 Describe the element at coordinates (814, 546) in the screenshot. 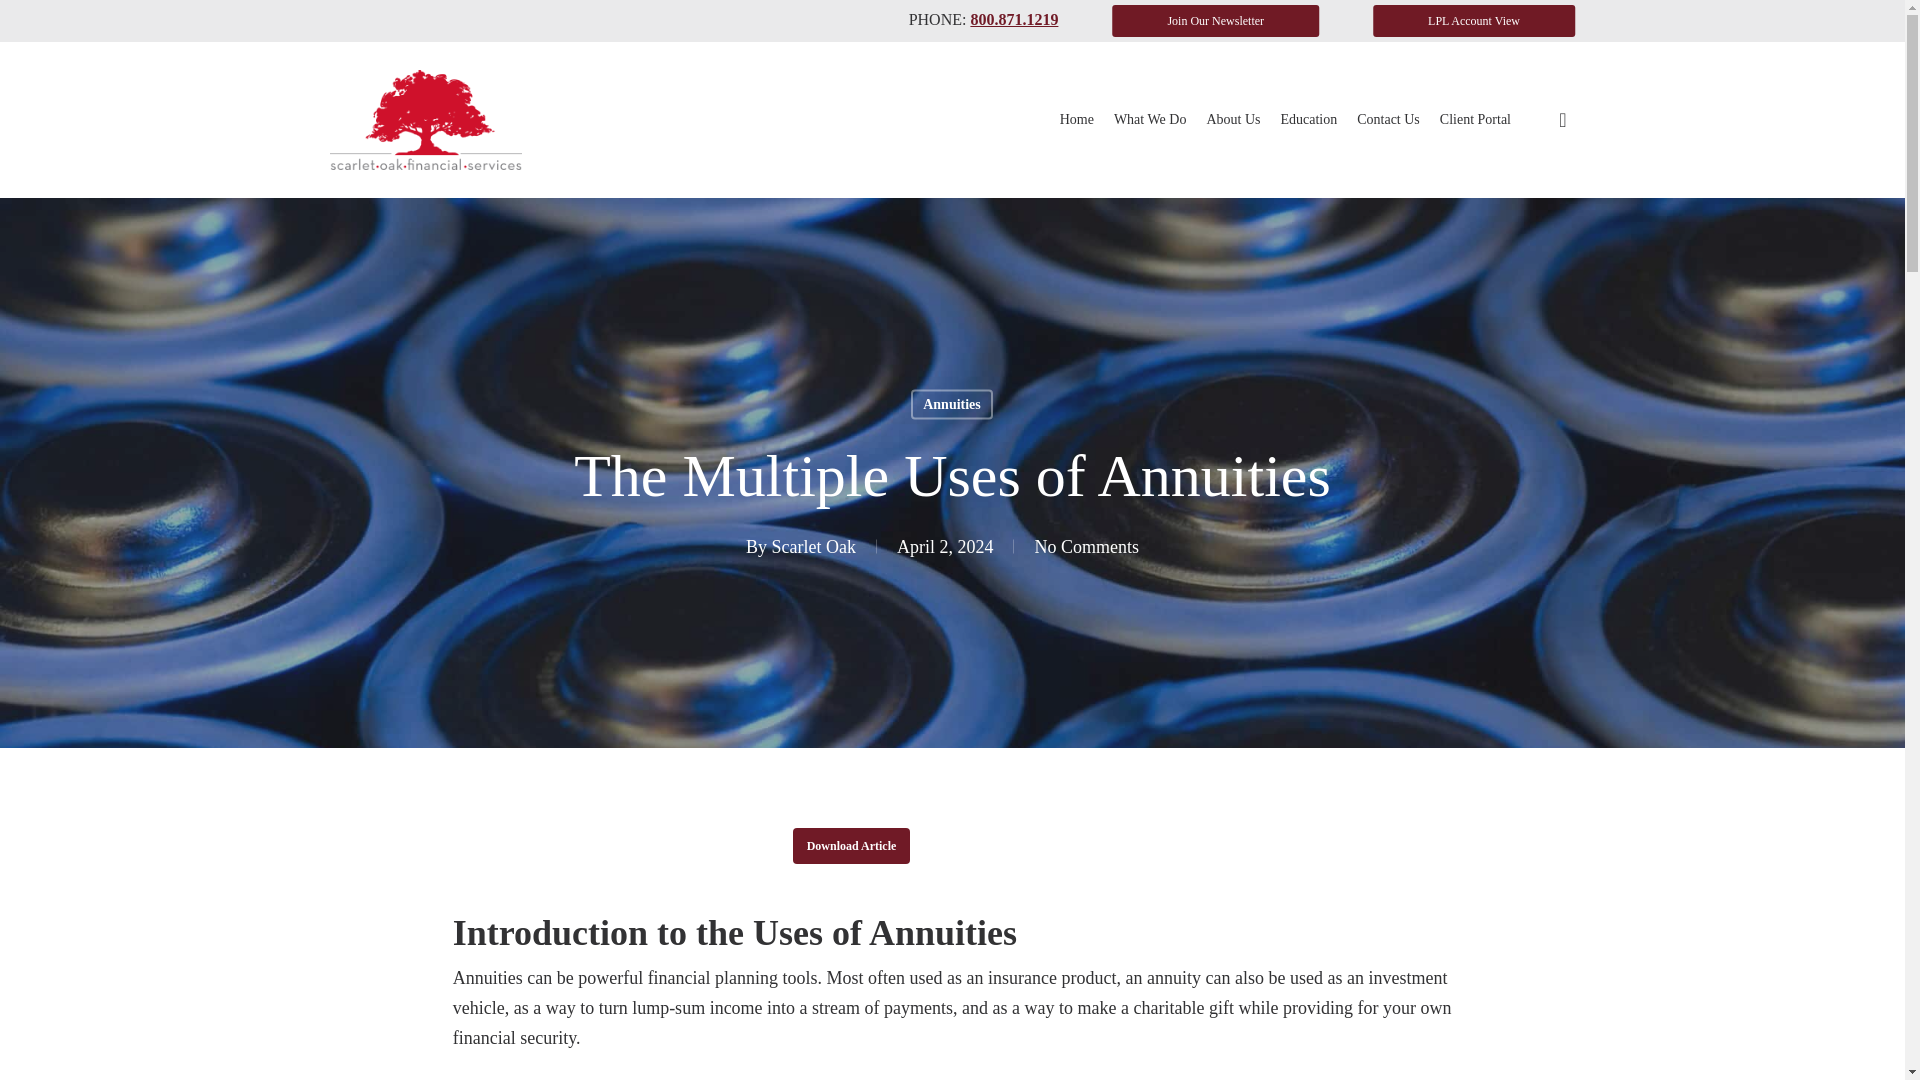

I see `Posts by Scarlet Oak` at that location.